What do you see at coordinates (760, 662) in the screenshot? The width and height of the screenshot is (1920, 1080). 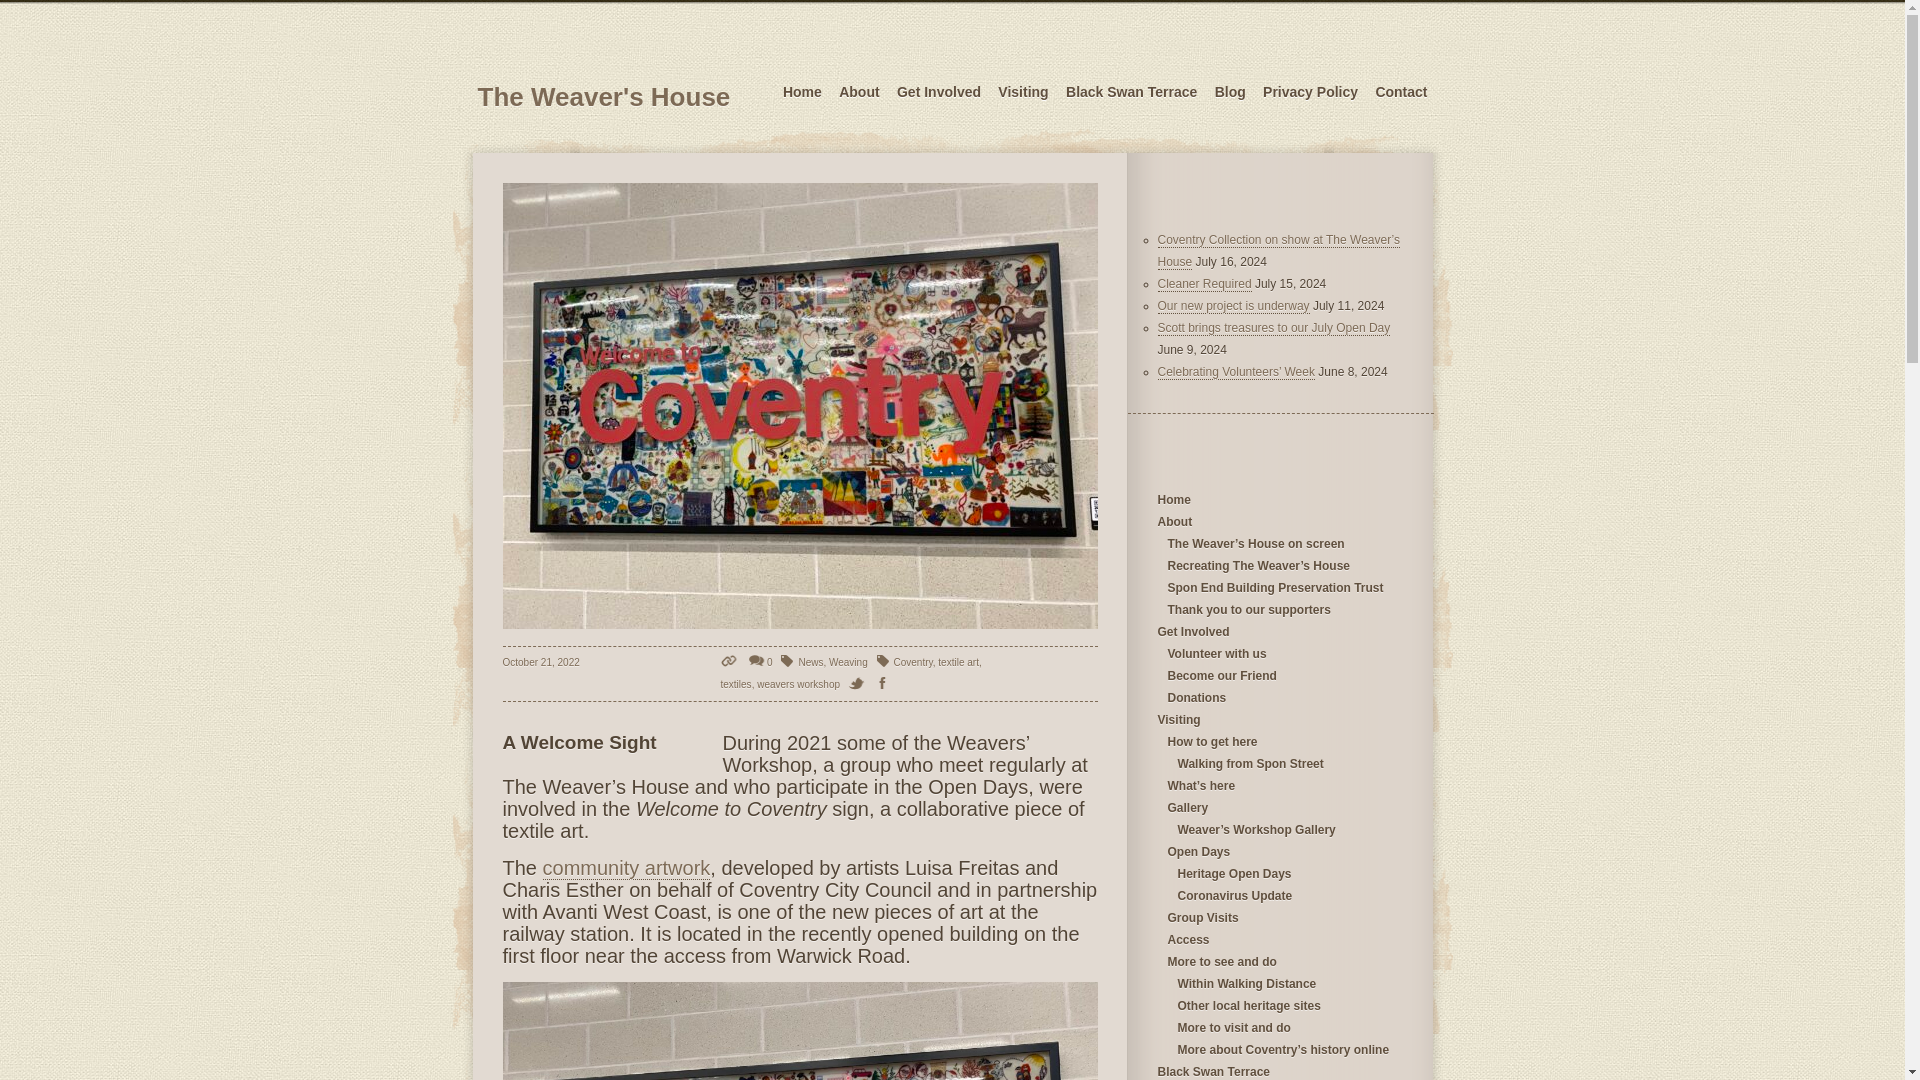 I see `0` at bounding box center [760, 662].